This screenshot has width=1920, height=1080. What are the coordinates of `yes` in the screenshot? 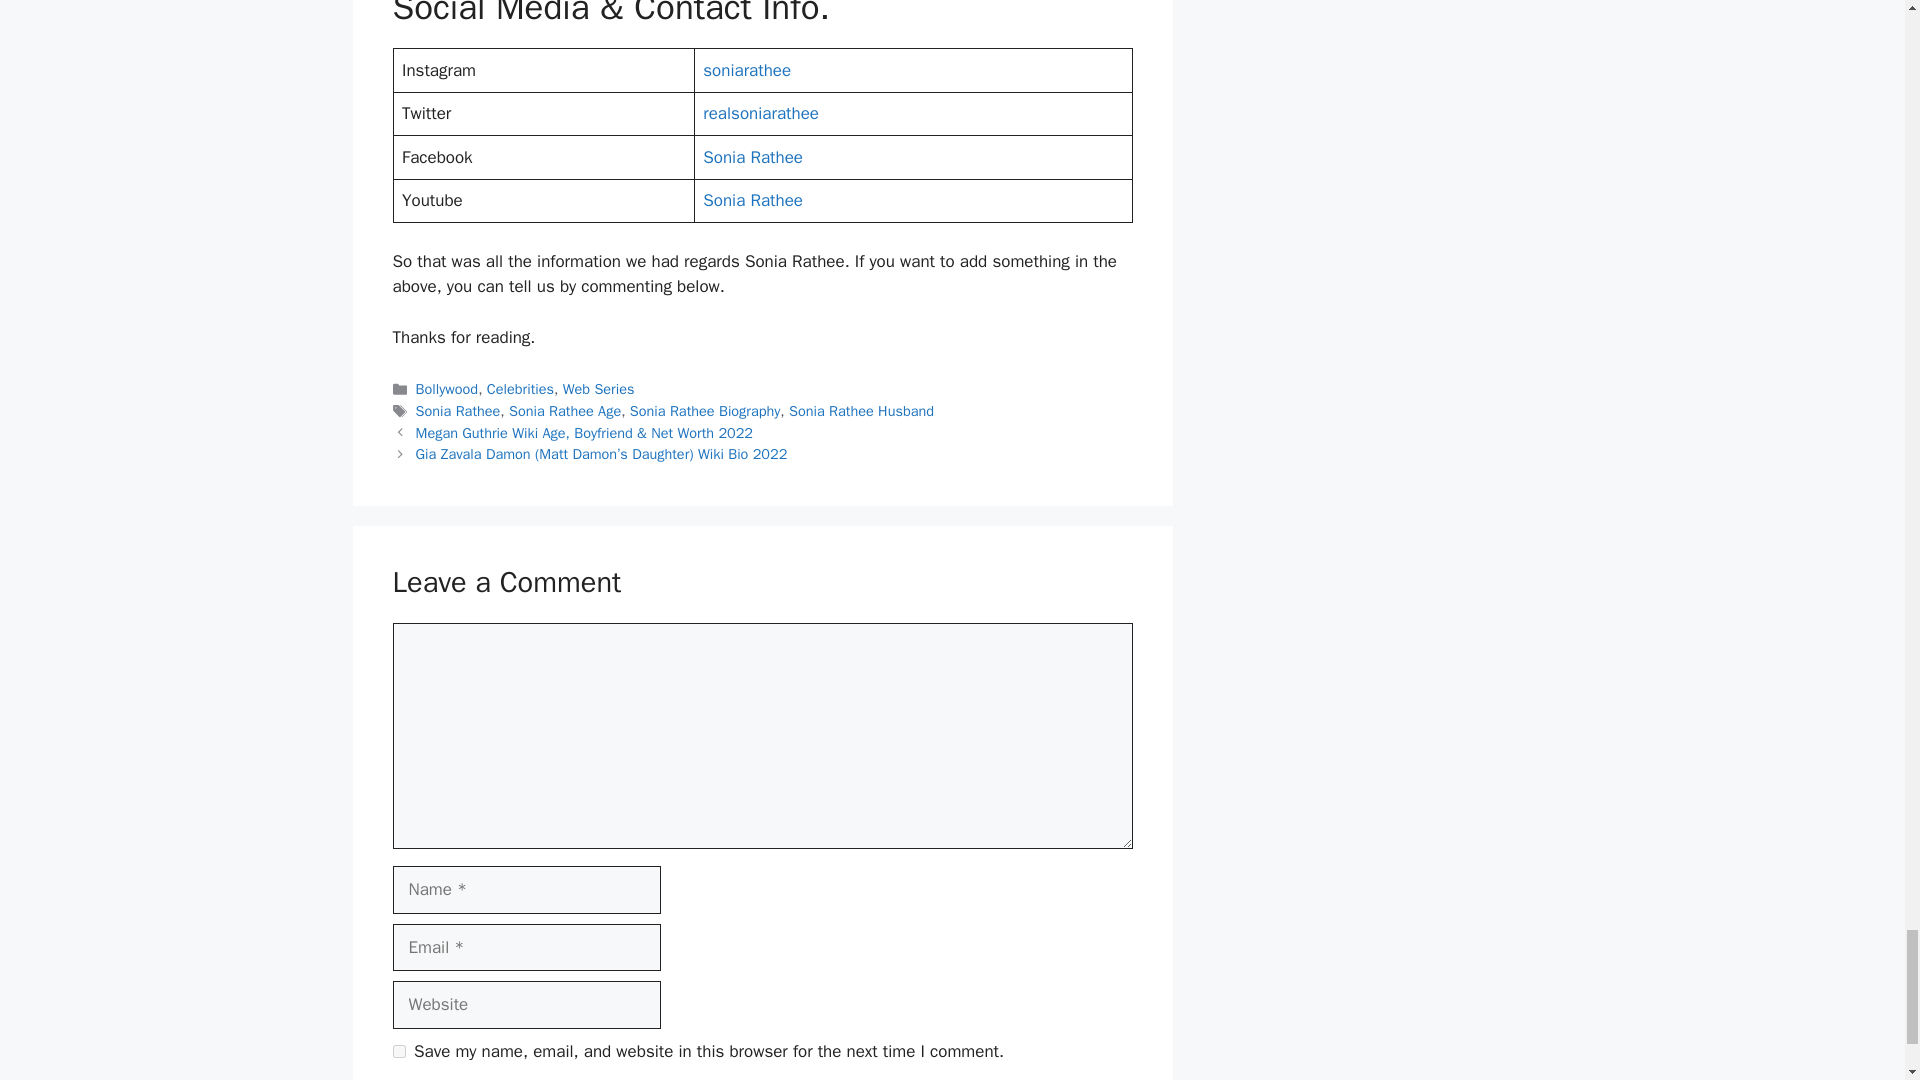 It's located at (398, 1052).